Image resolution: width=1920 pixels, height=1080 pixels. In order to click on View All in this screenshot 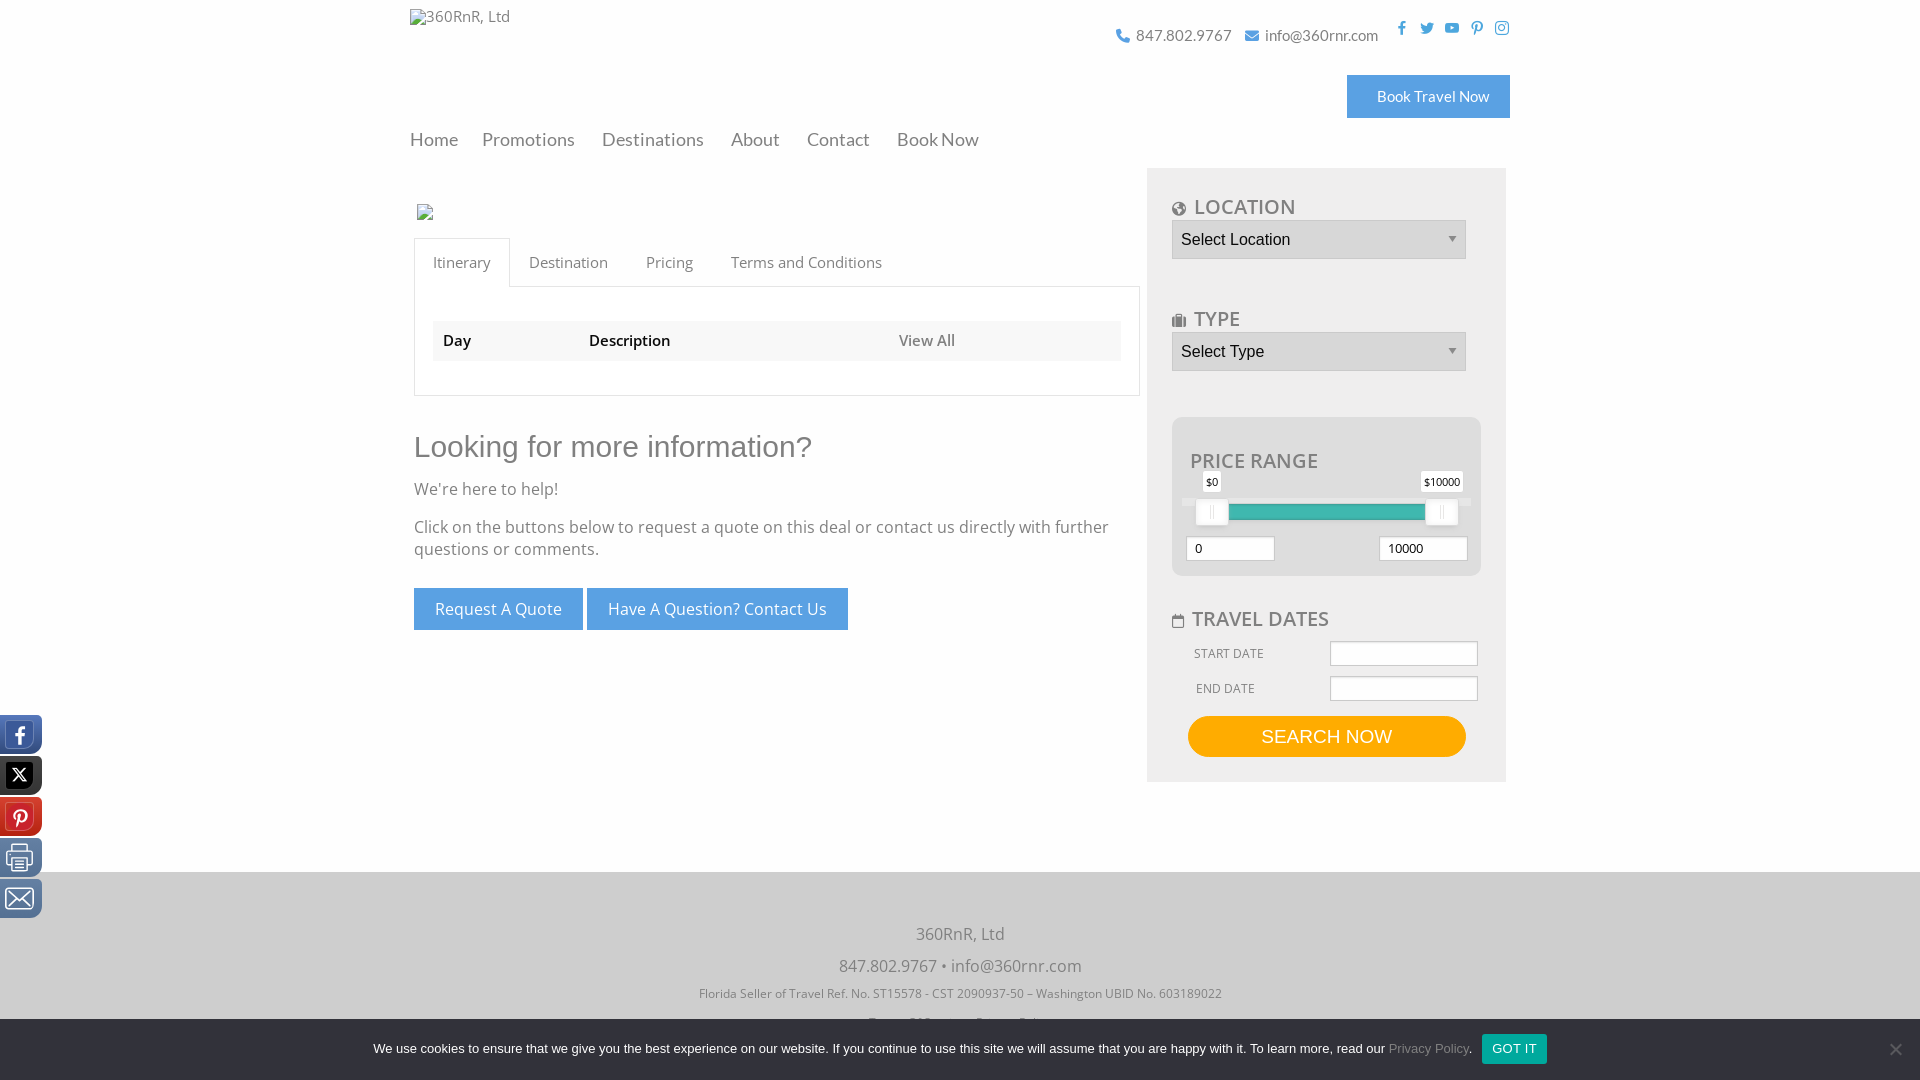, I will do `click(927, 340)`.